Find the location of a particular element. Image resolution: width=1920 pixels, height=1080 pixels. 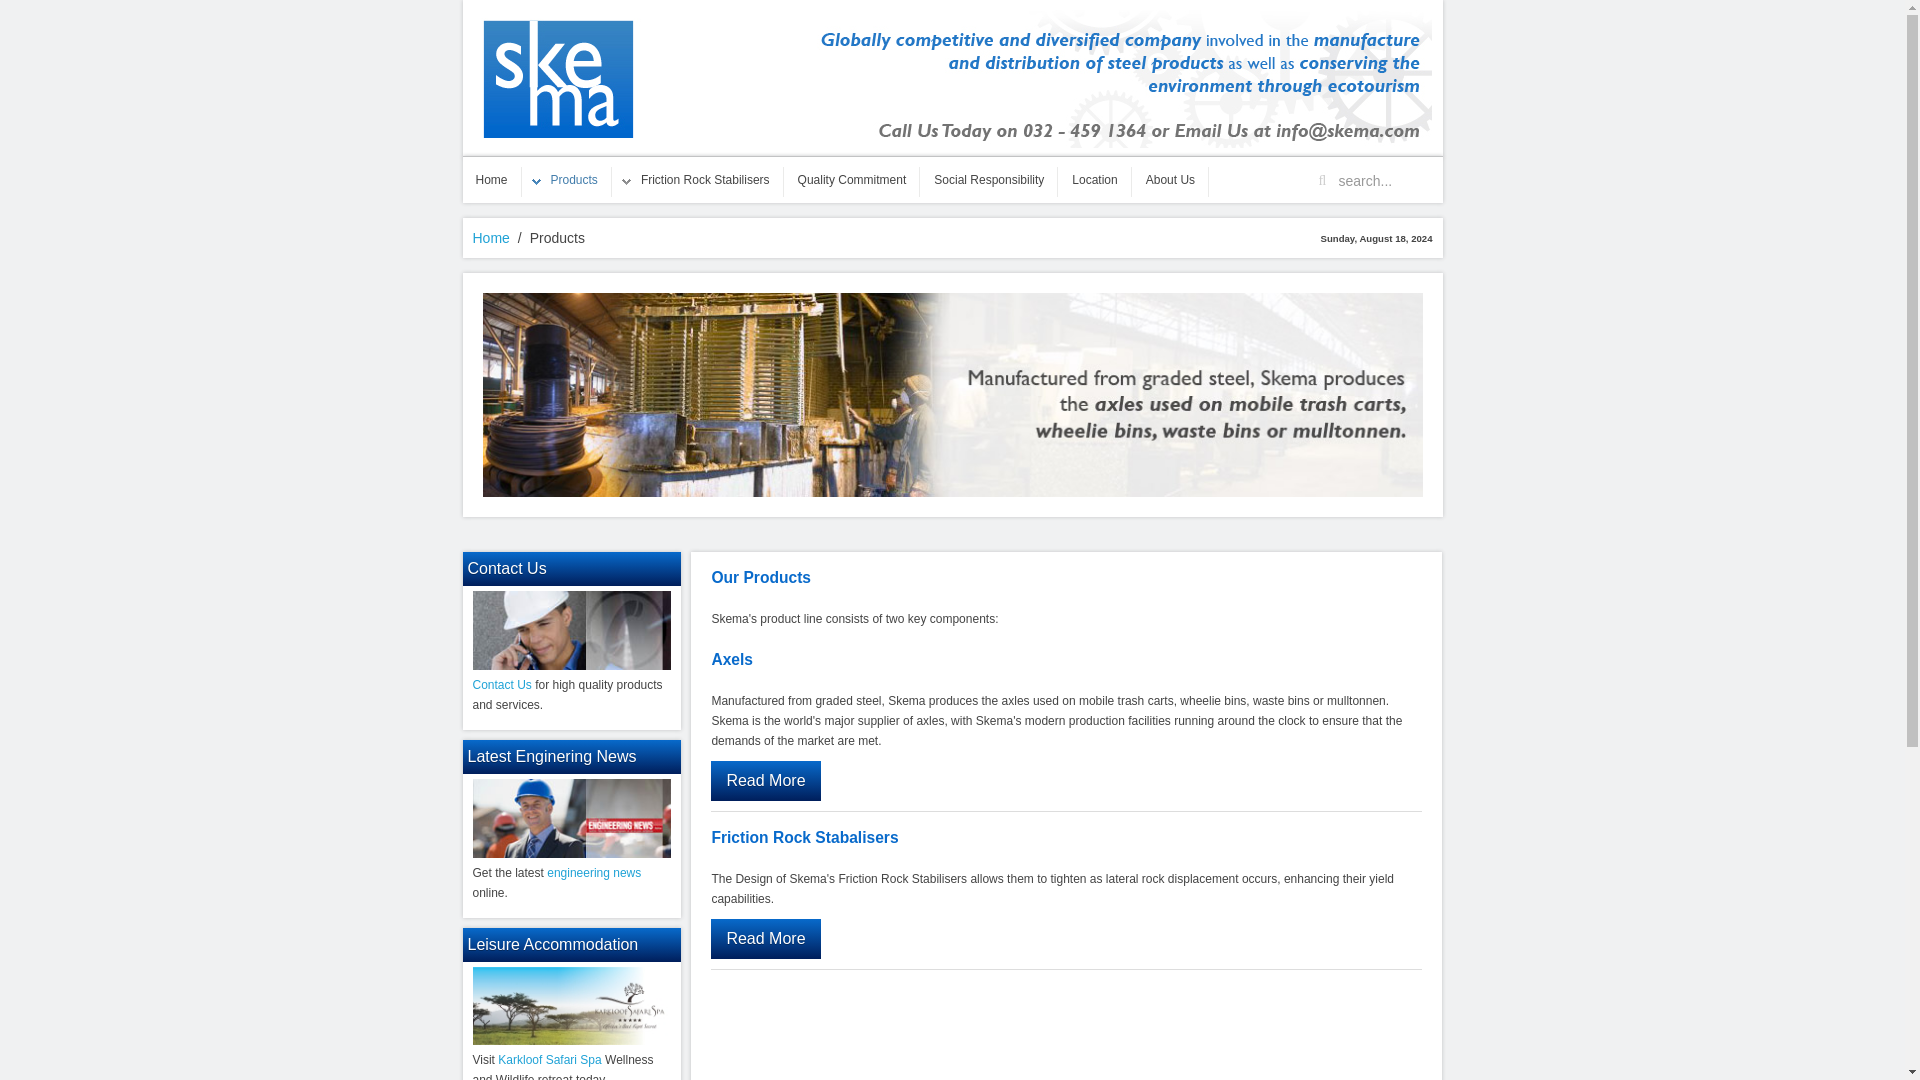

Quality Commitment is located at coordinates (852, 180).